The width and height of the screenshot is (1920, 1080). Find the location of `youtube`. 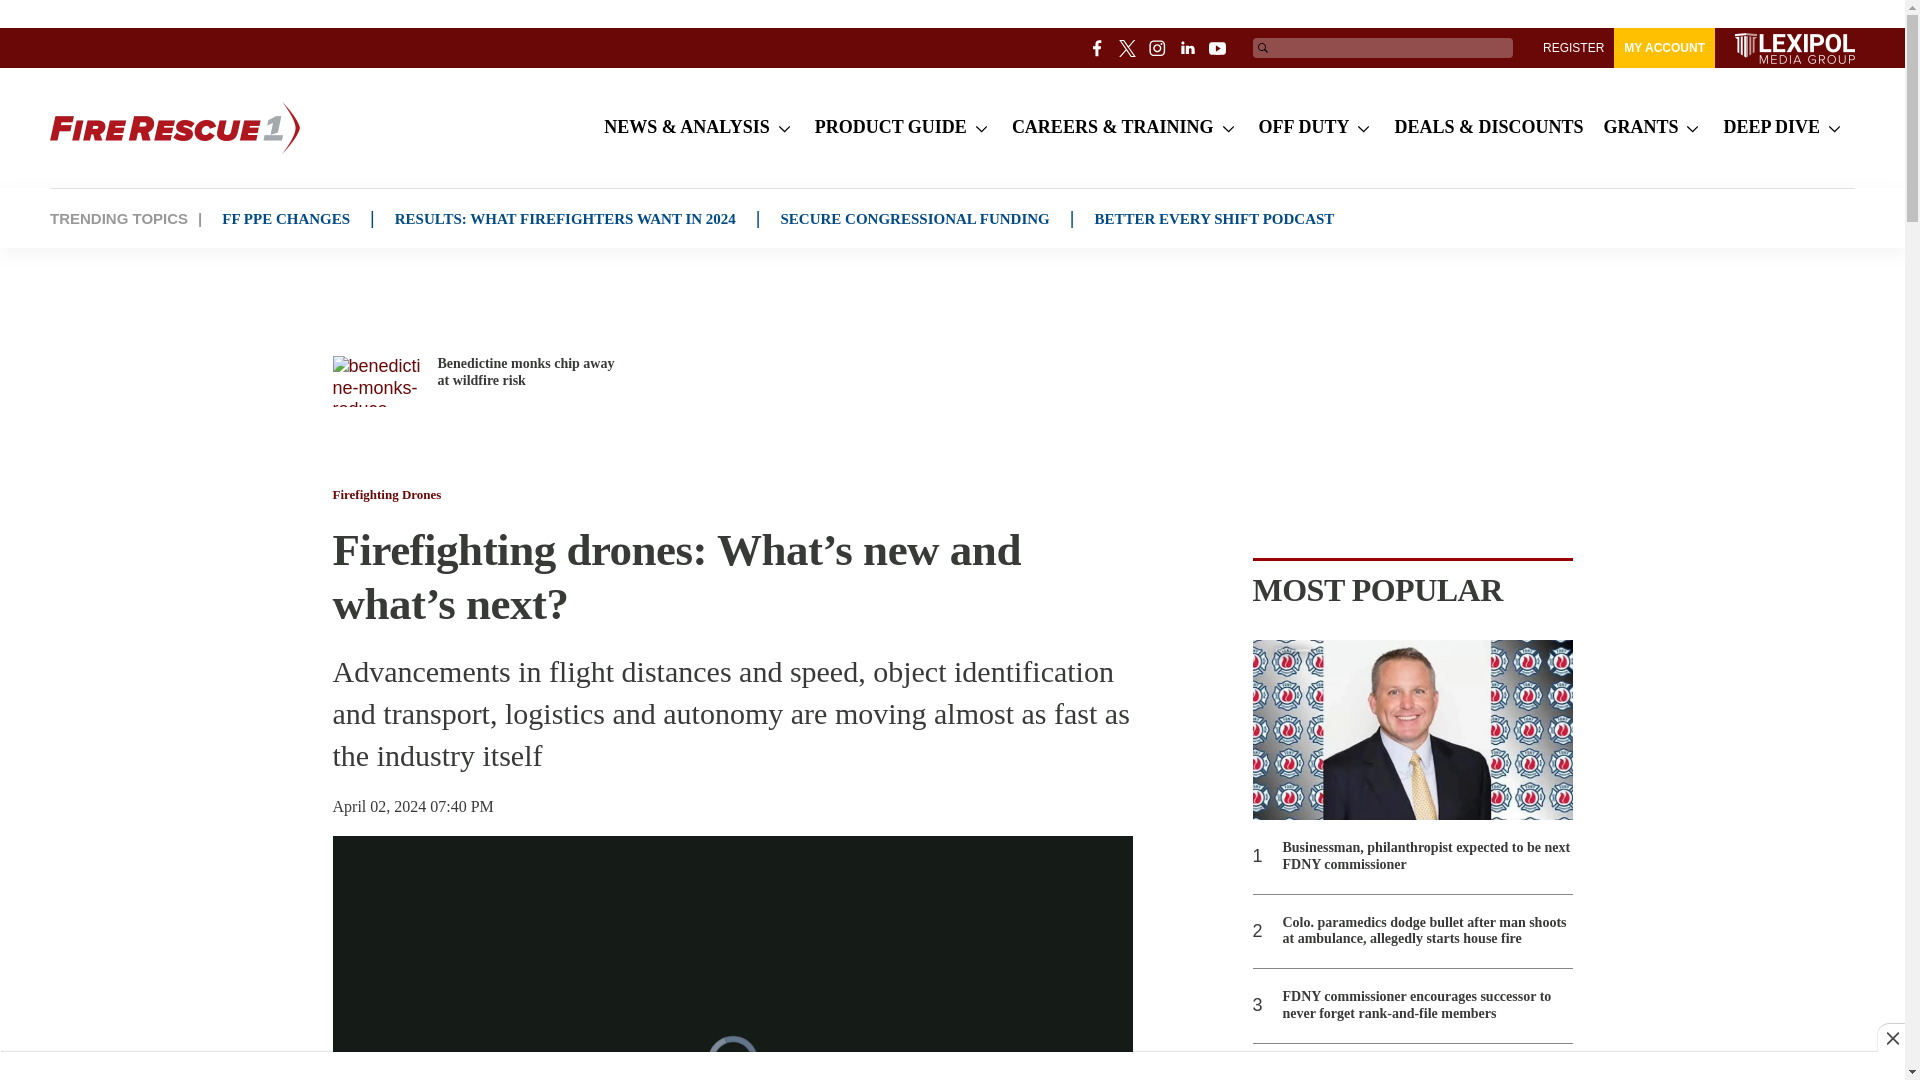

youtube is located at coordinates (1218, 48).